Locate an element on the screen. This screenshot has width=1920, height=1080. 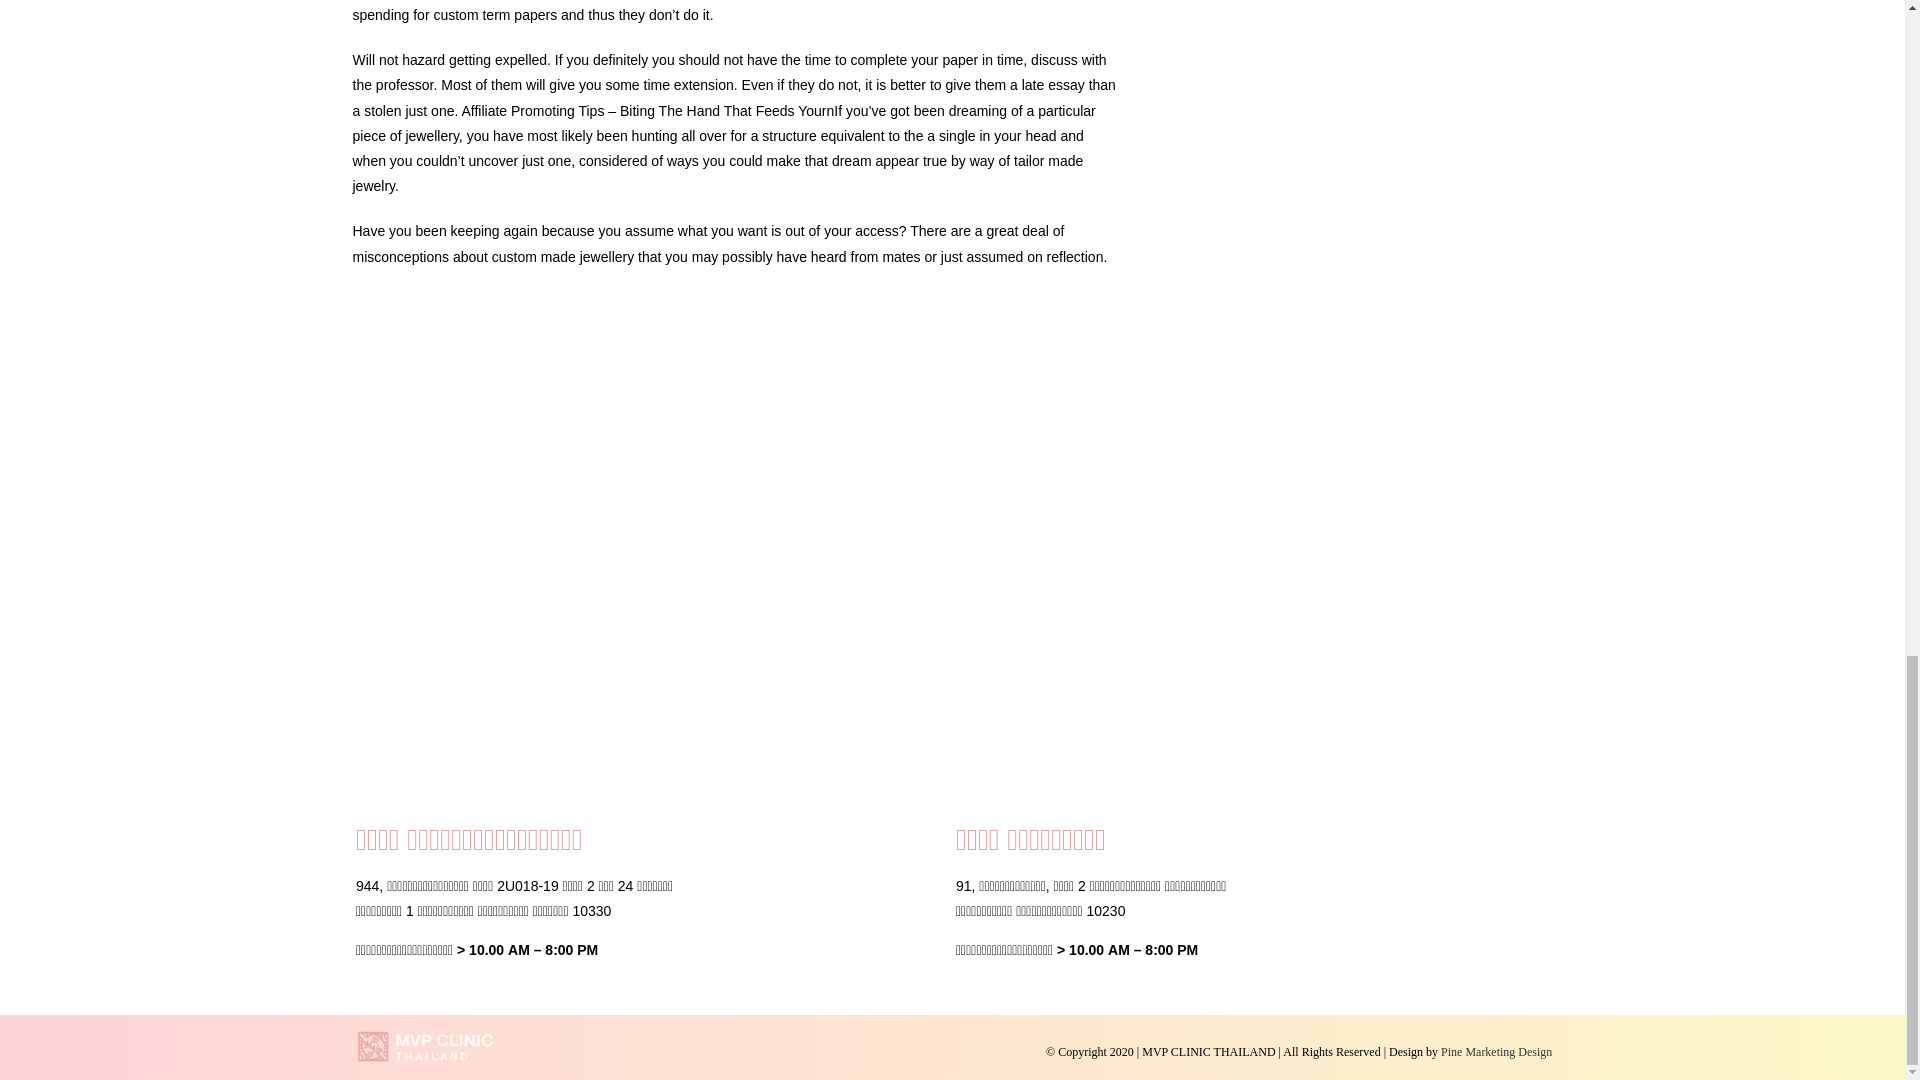
iconlogo4 is located at coordinates (426, 1046).